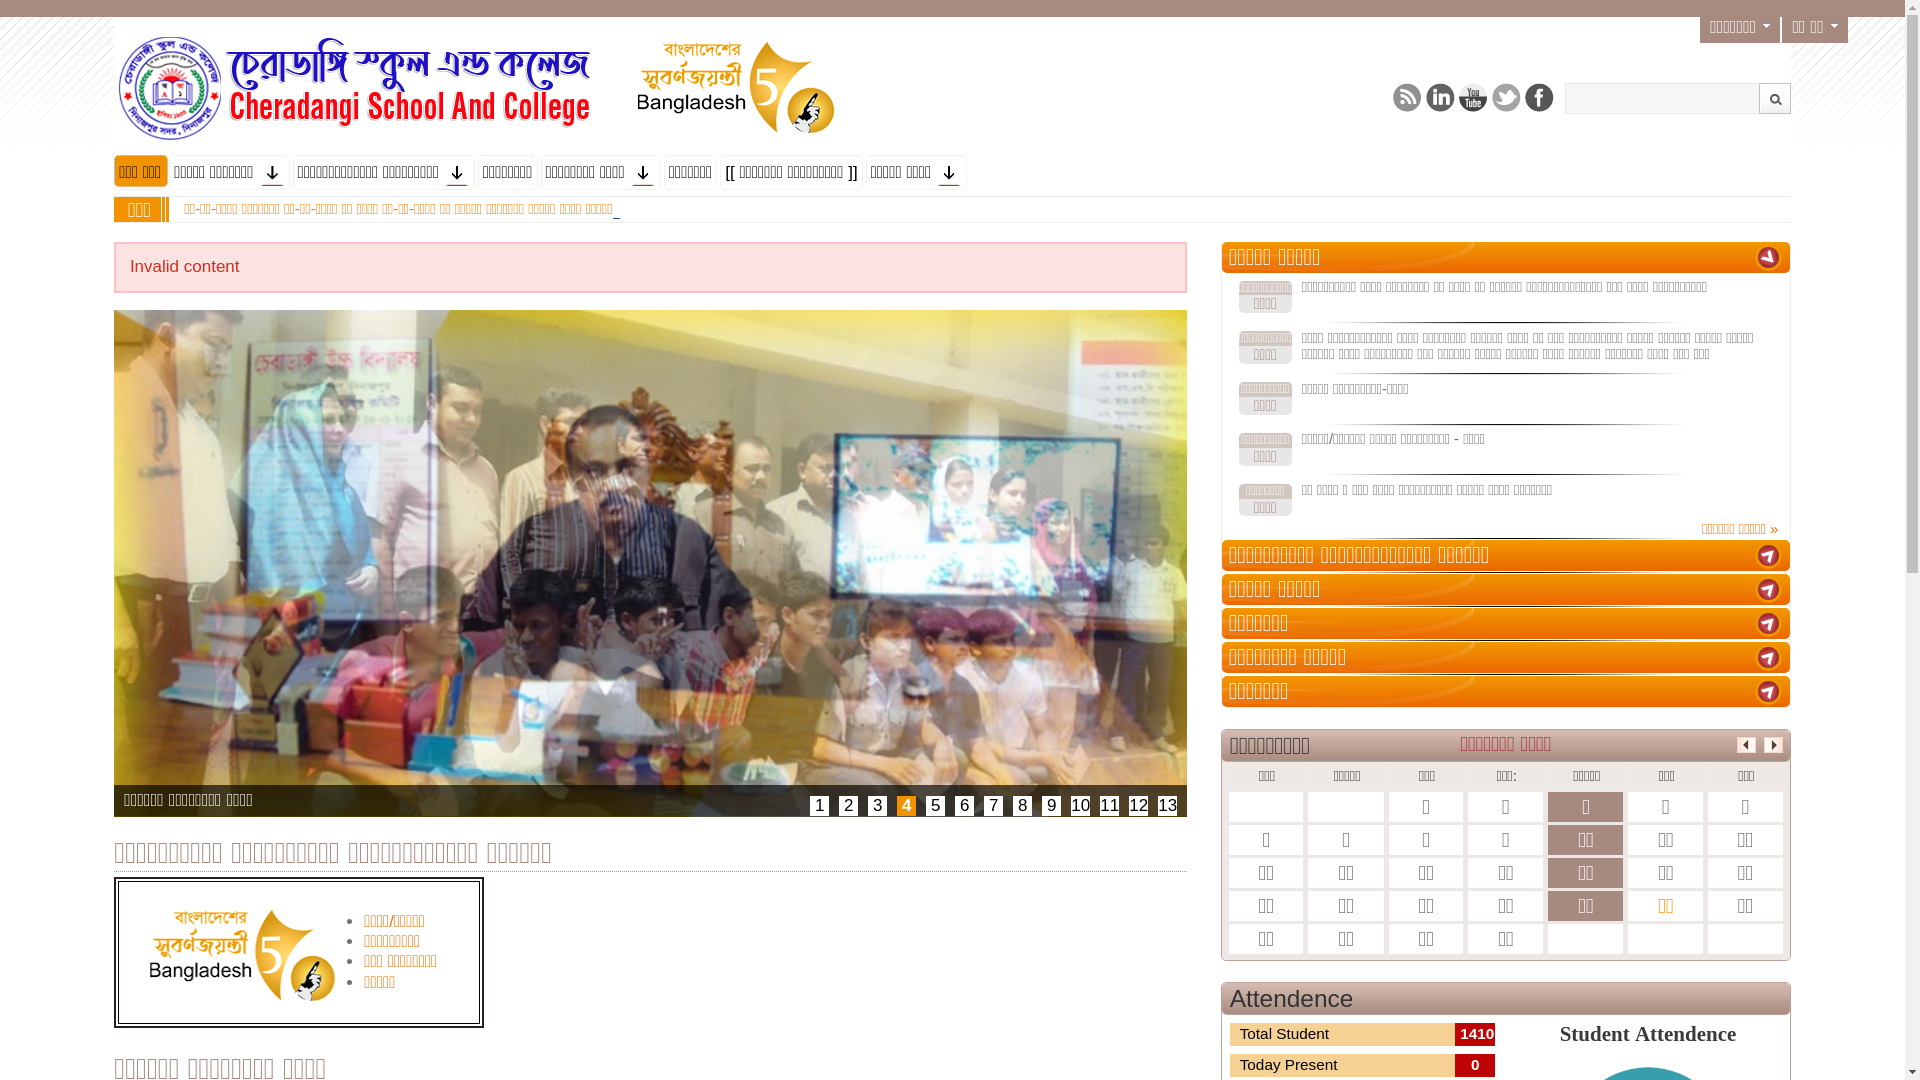 The width and height of the screenshot is (1920, 1080). I want to click on 12, so click(1138, 806).